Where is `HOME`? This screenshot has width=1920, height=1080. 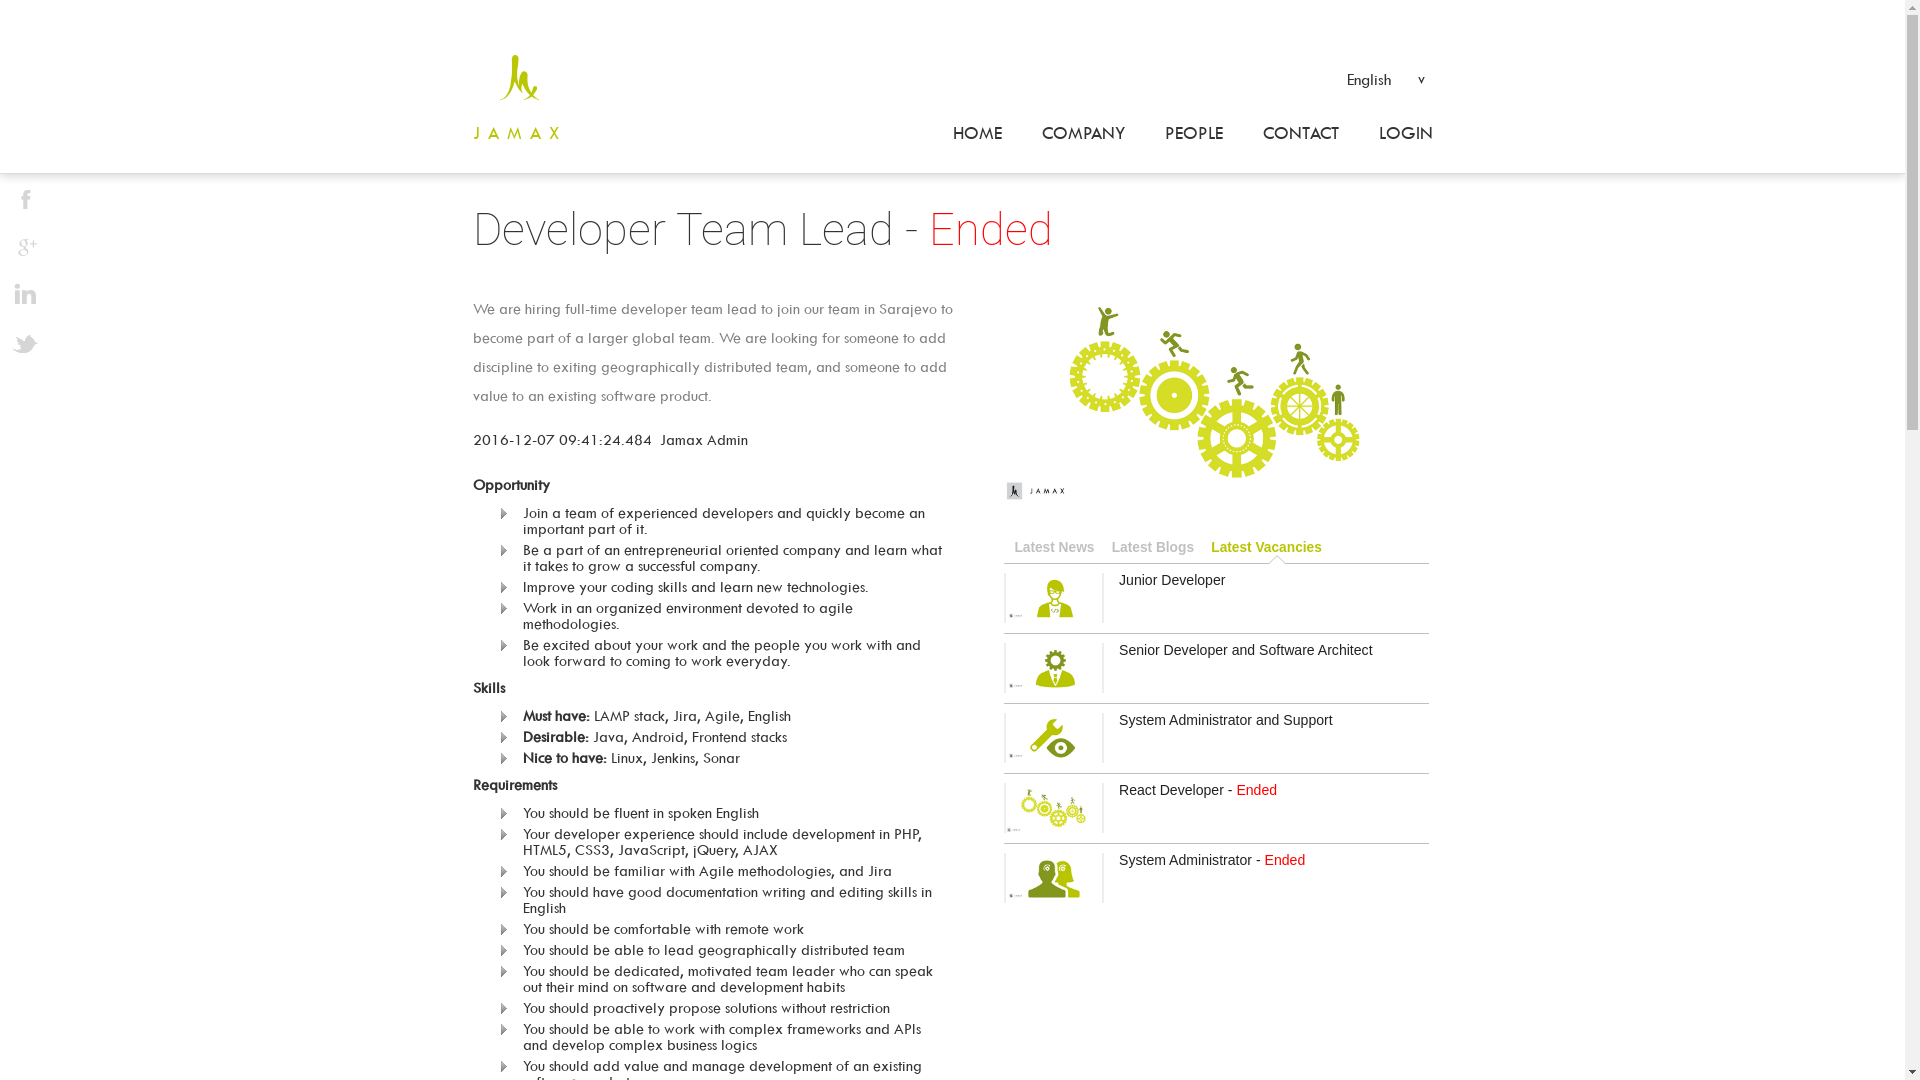 HOME is located at coordinates (976, 134).